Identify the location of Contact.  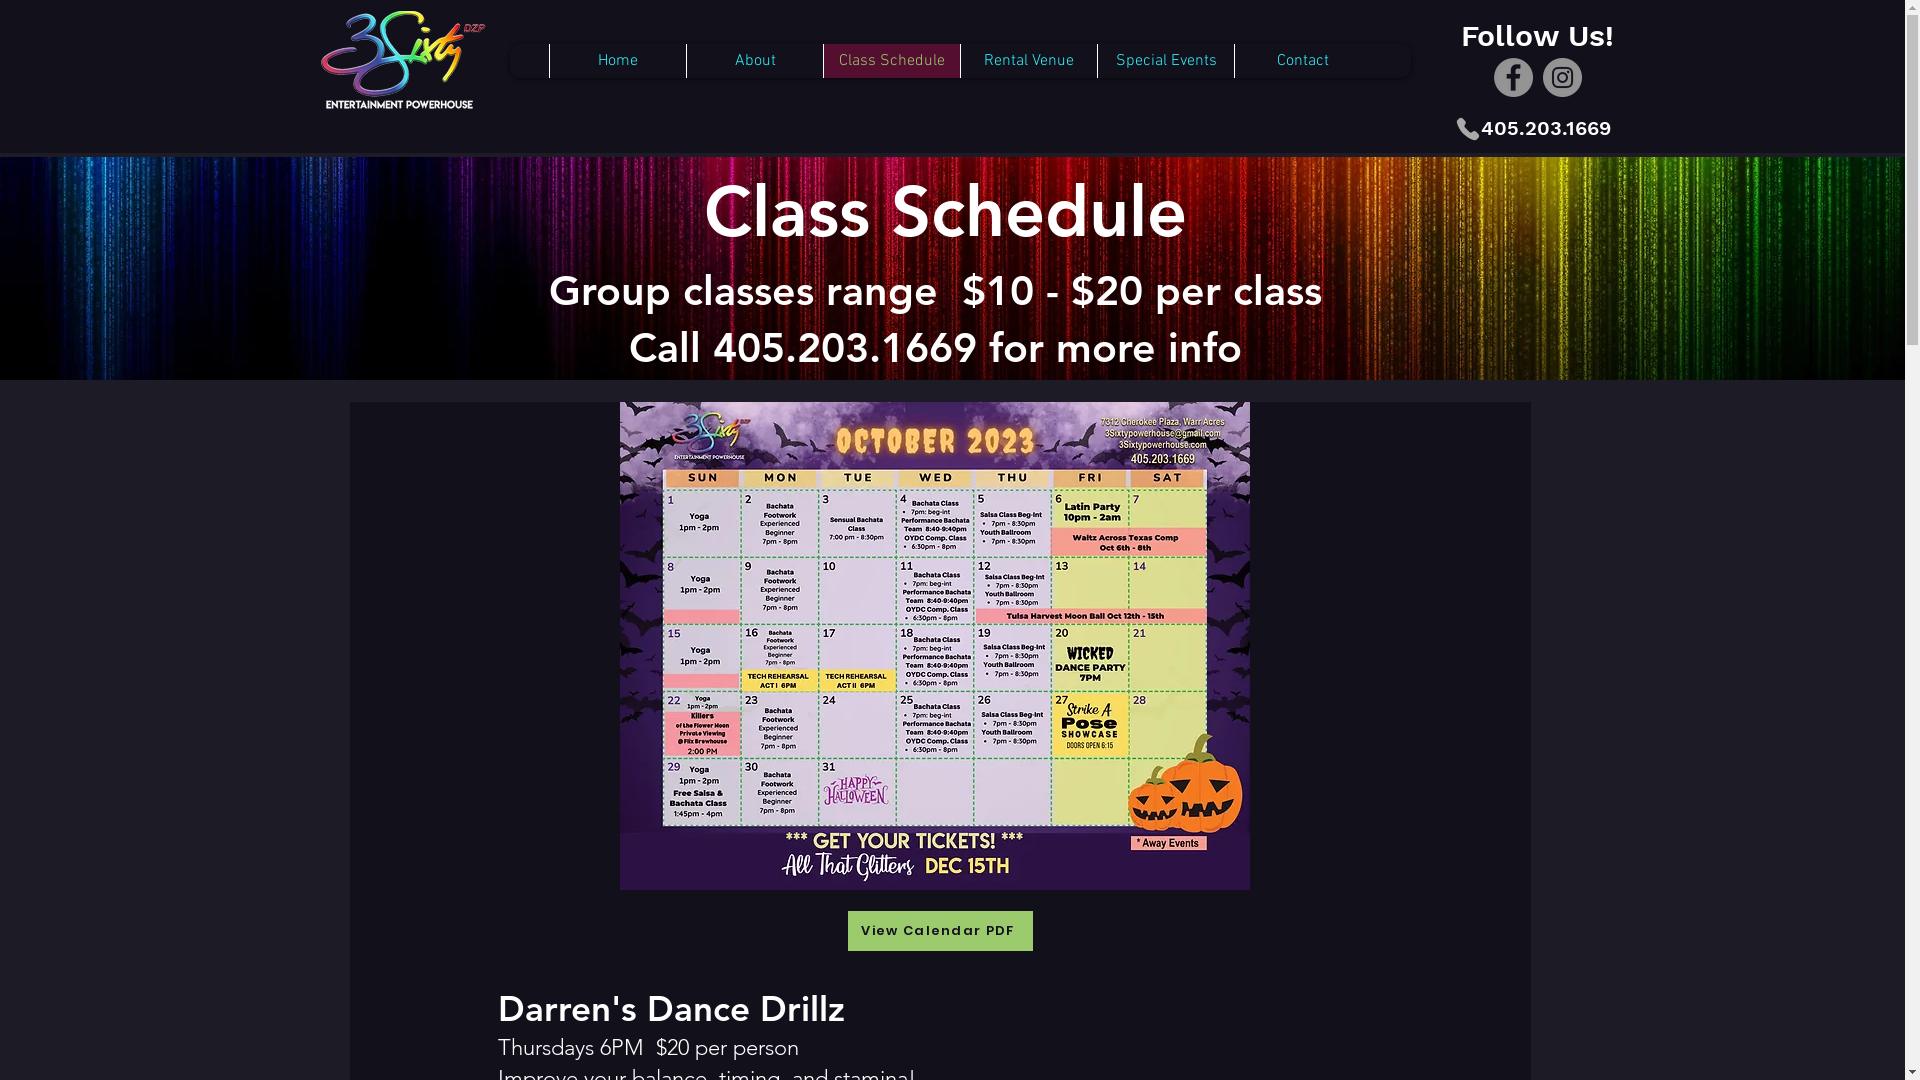
(1302, 60).